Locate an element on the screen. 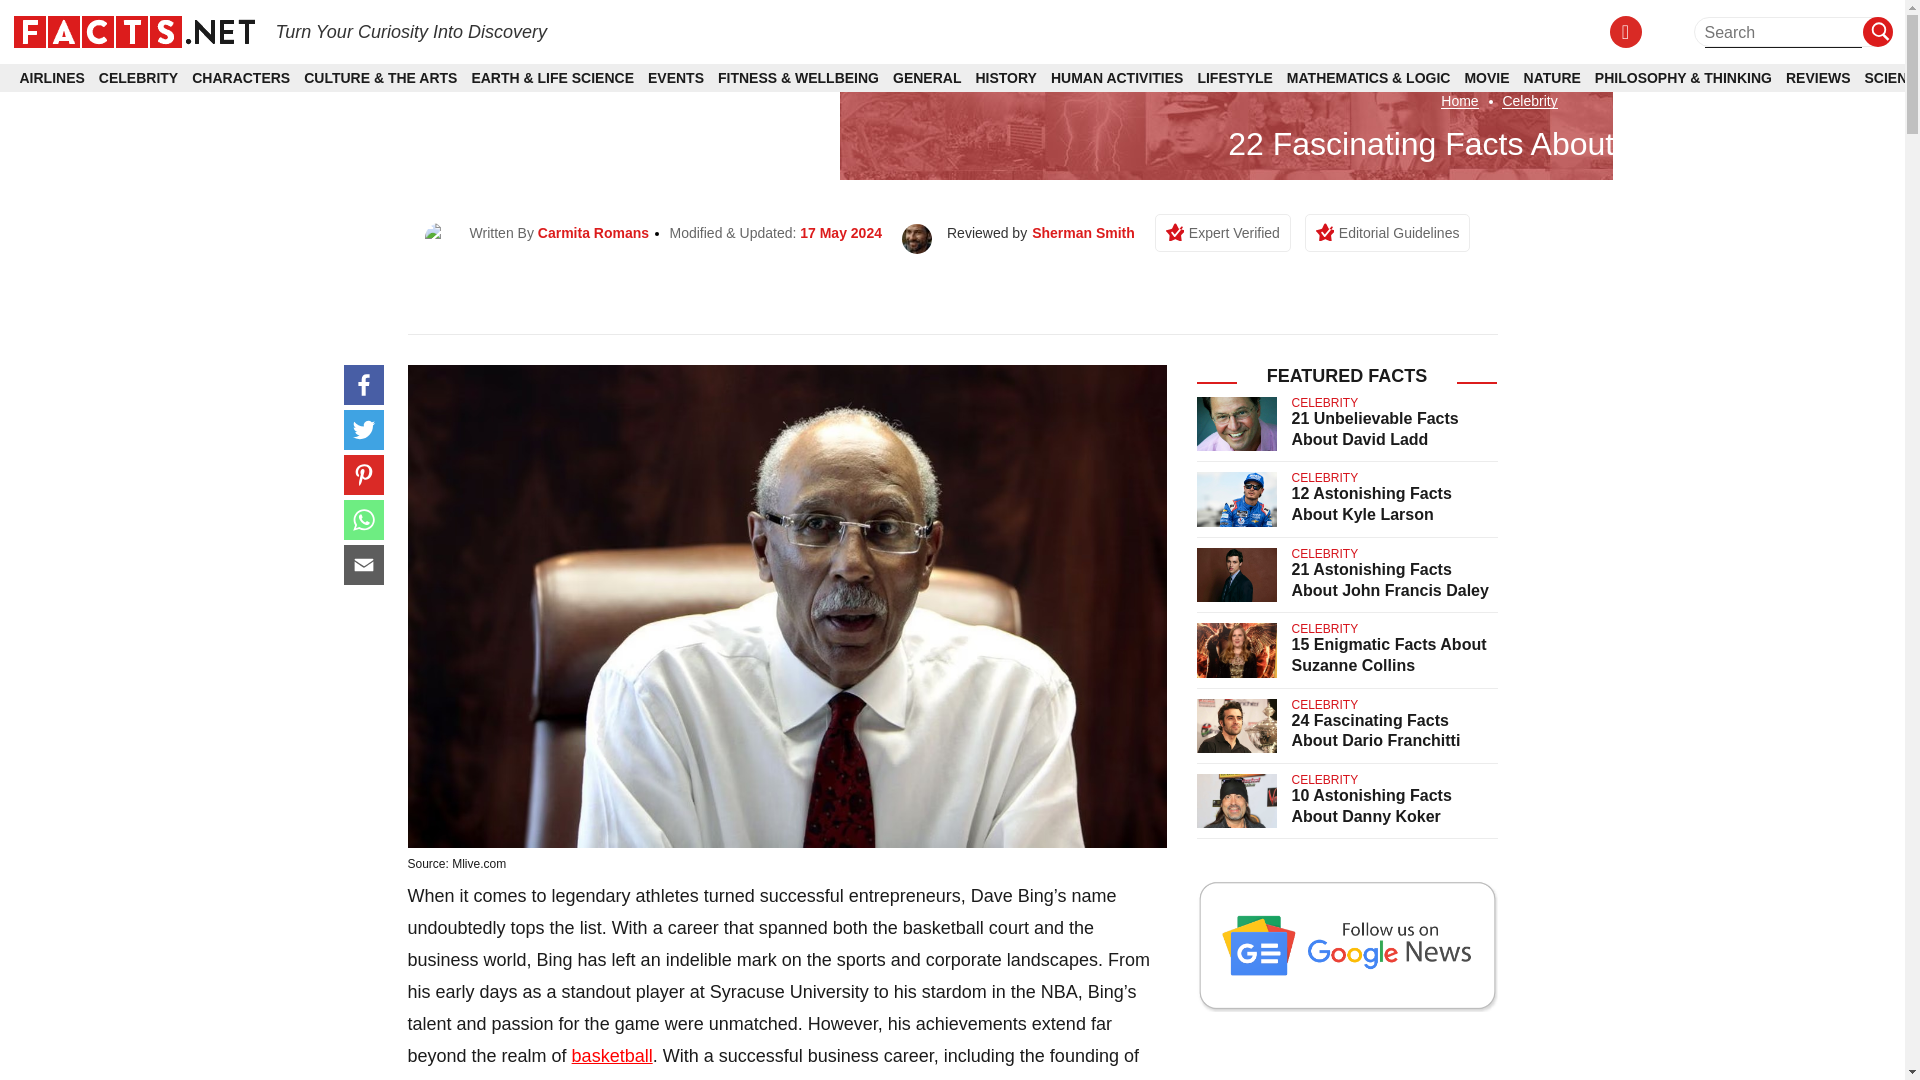 The image size is (1920, 1080). LIFESTYLE is located at coordinates (1234, 78).